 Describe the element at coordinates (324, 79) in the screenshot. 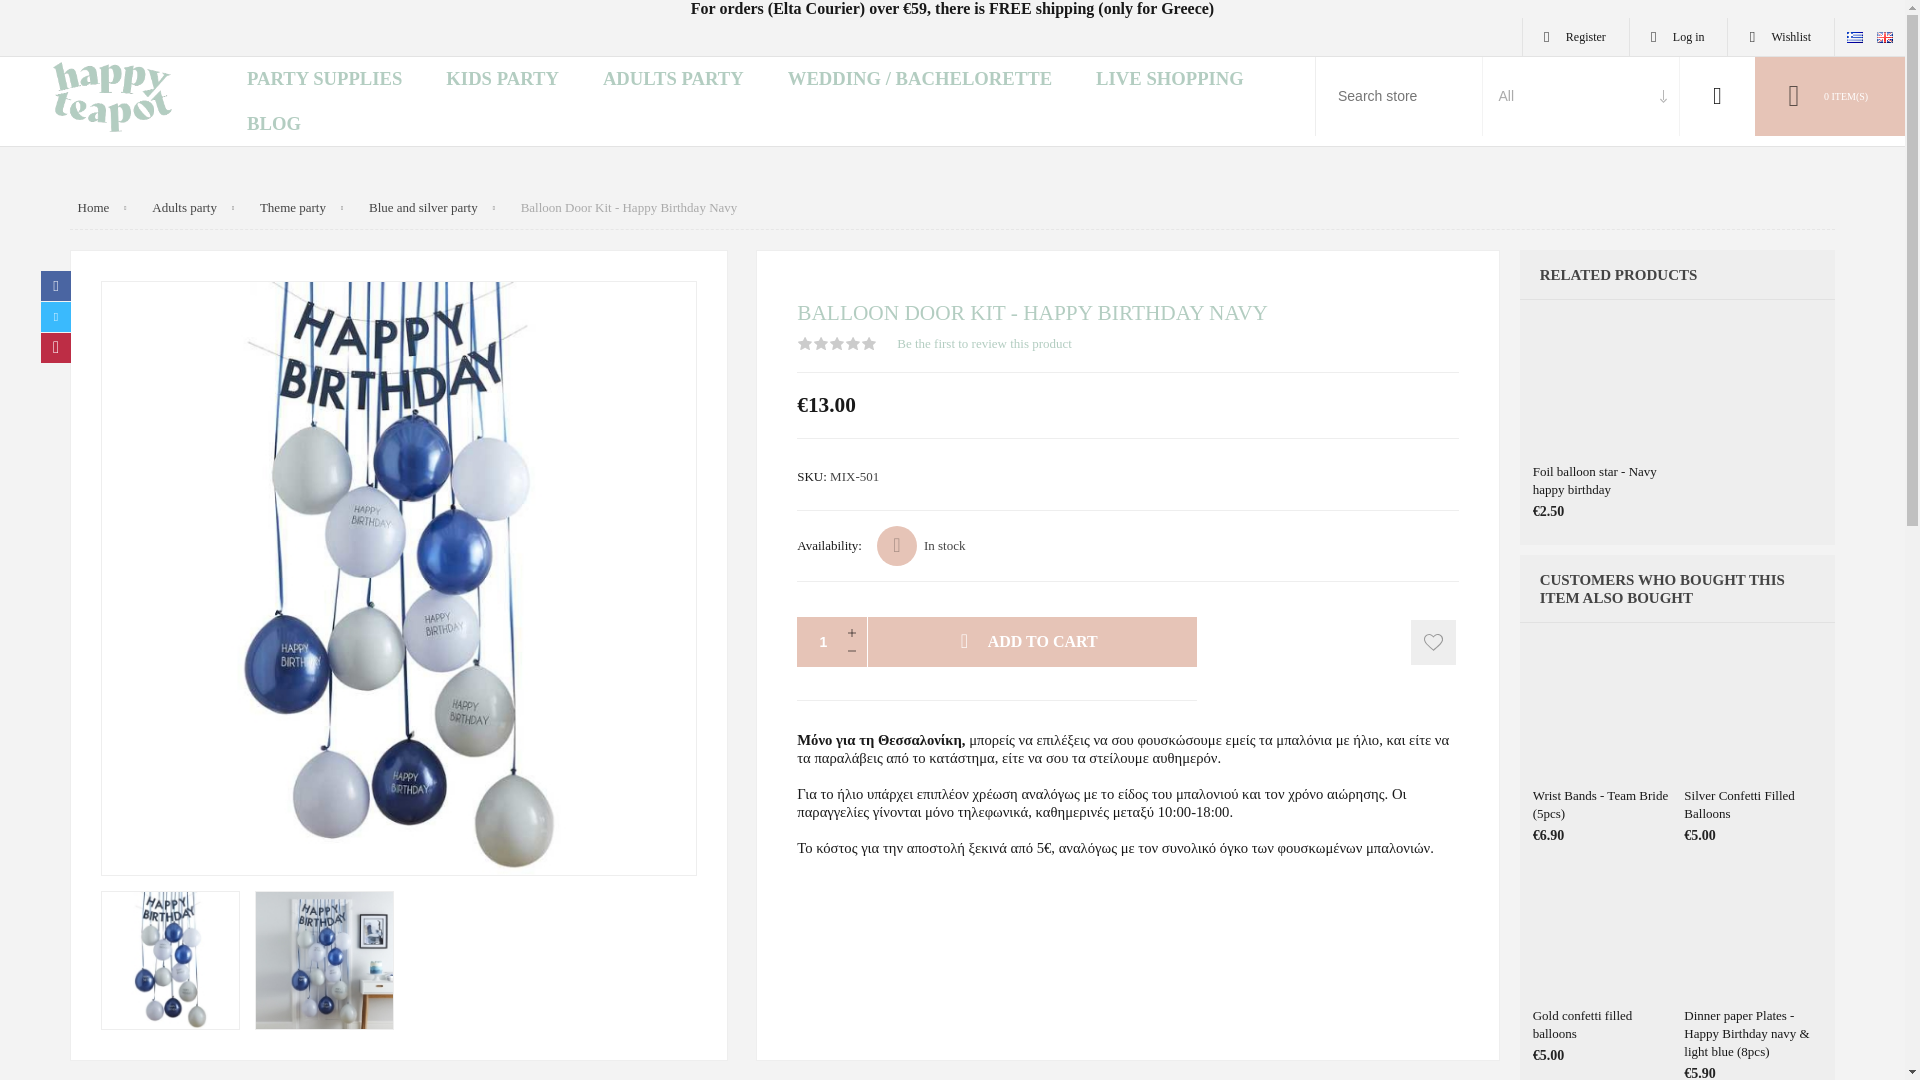

I see `PARTY SUPPLIES` at that location.